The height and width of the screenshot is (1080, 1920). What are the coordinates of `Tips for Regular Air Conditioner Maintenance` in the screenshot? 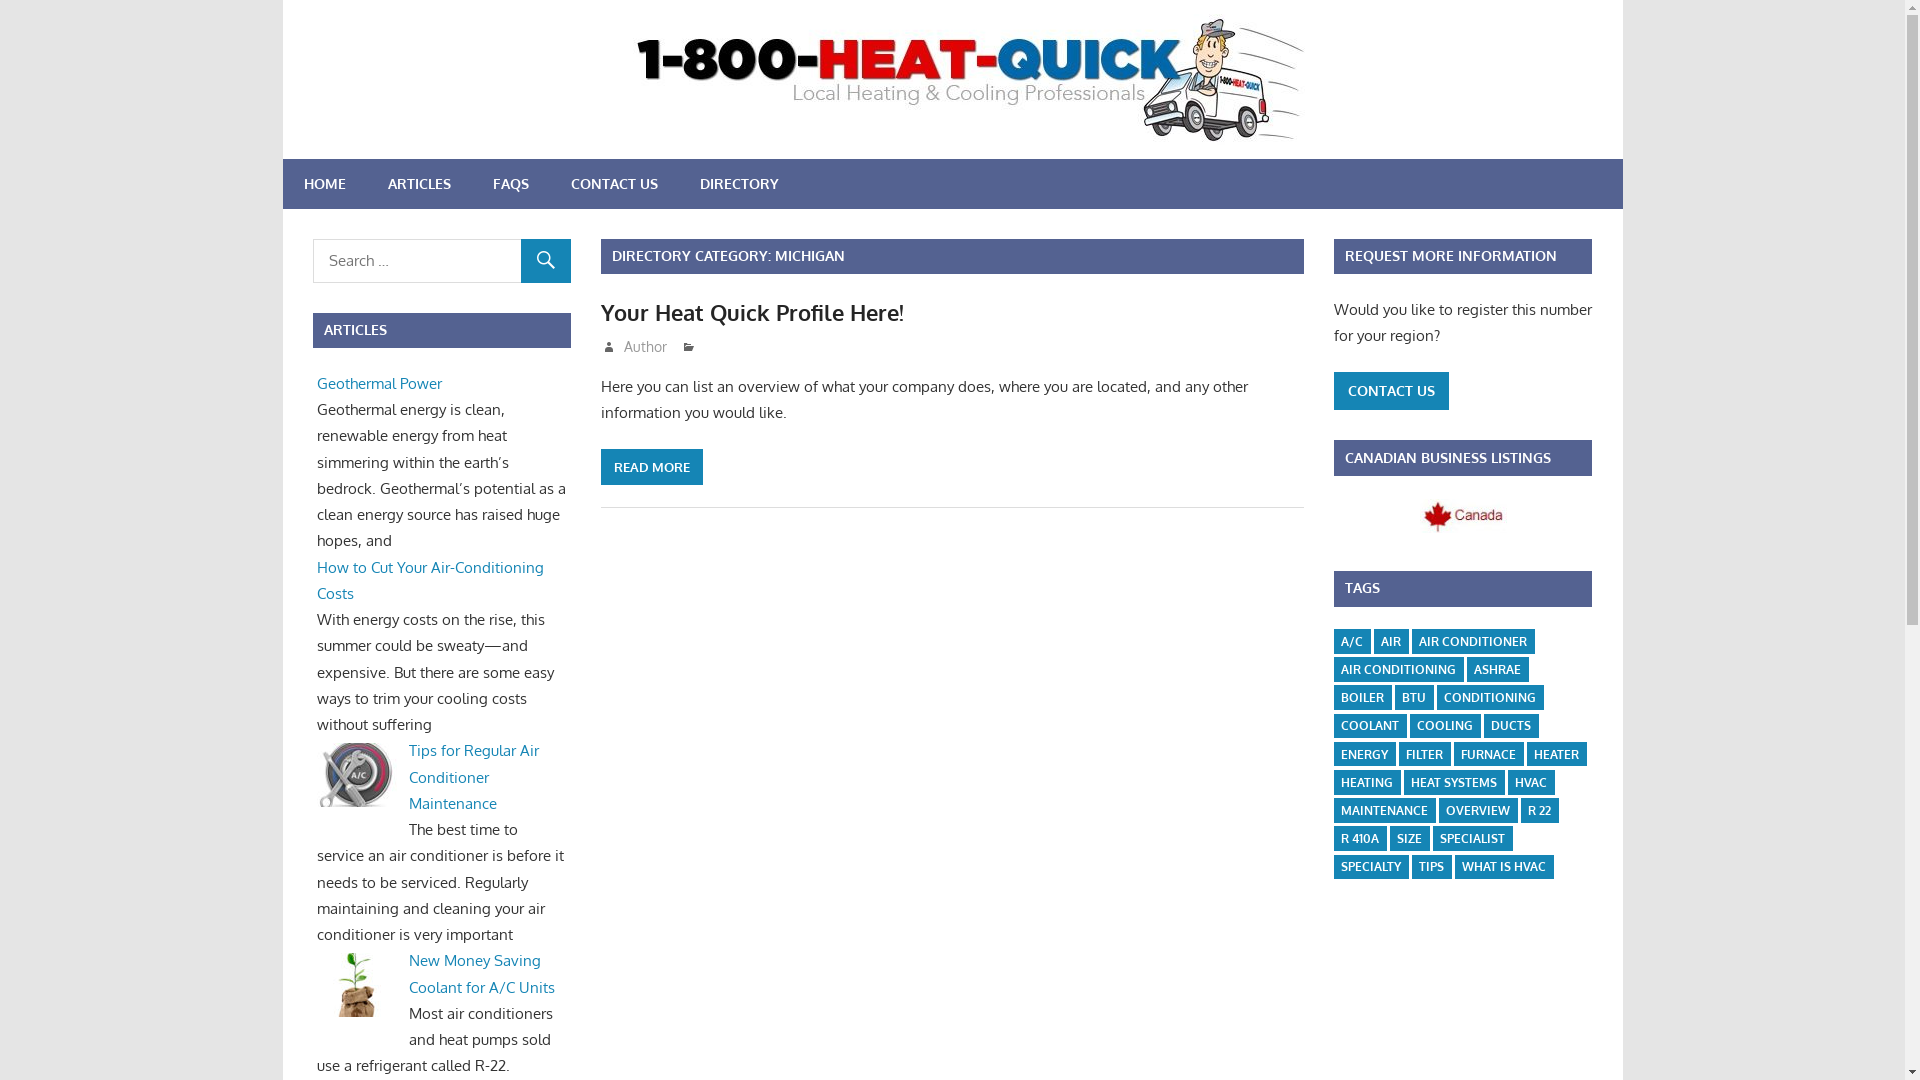 It's located at (474, 777).